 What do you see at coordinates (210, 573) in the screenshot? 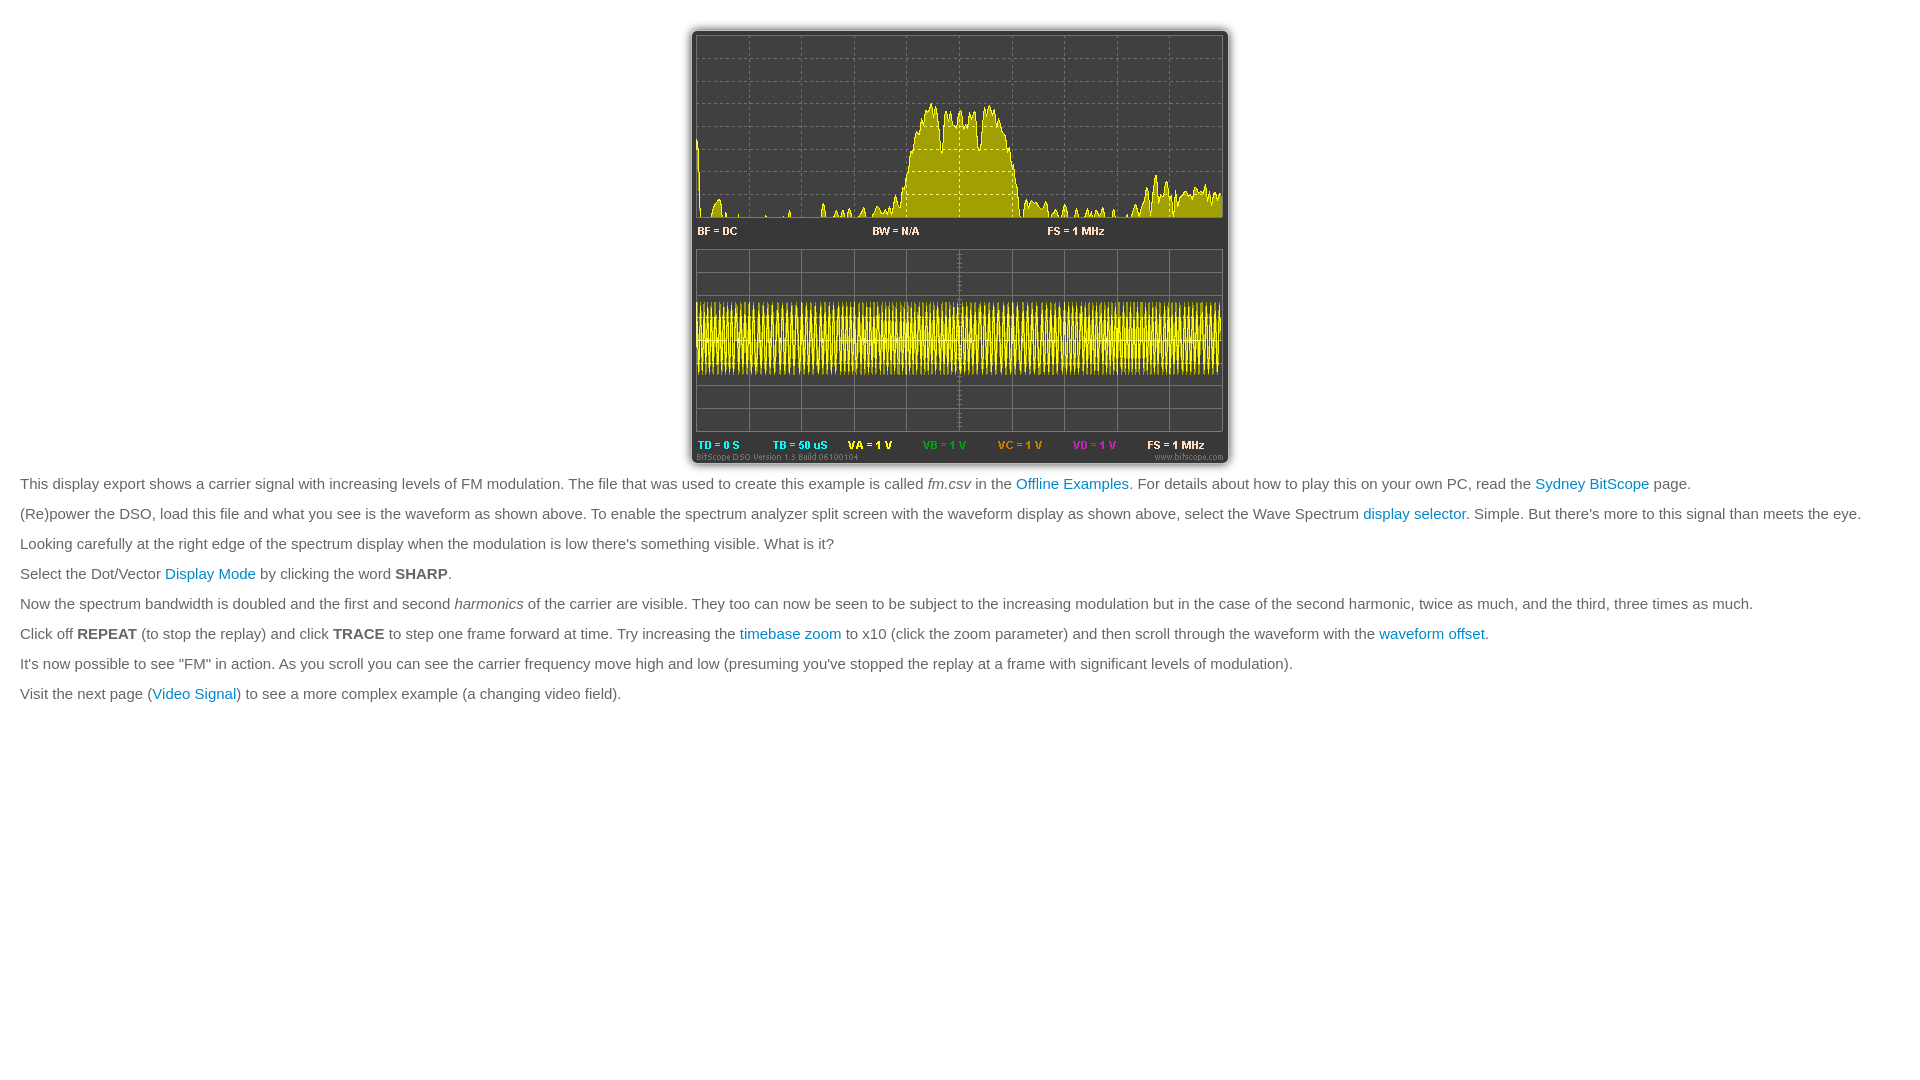
I see `Display Mode` at bounding box center [210, 573].